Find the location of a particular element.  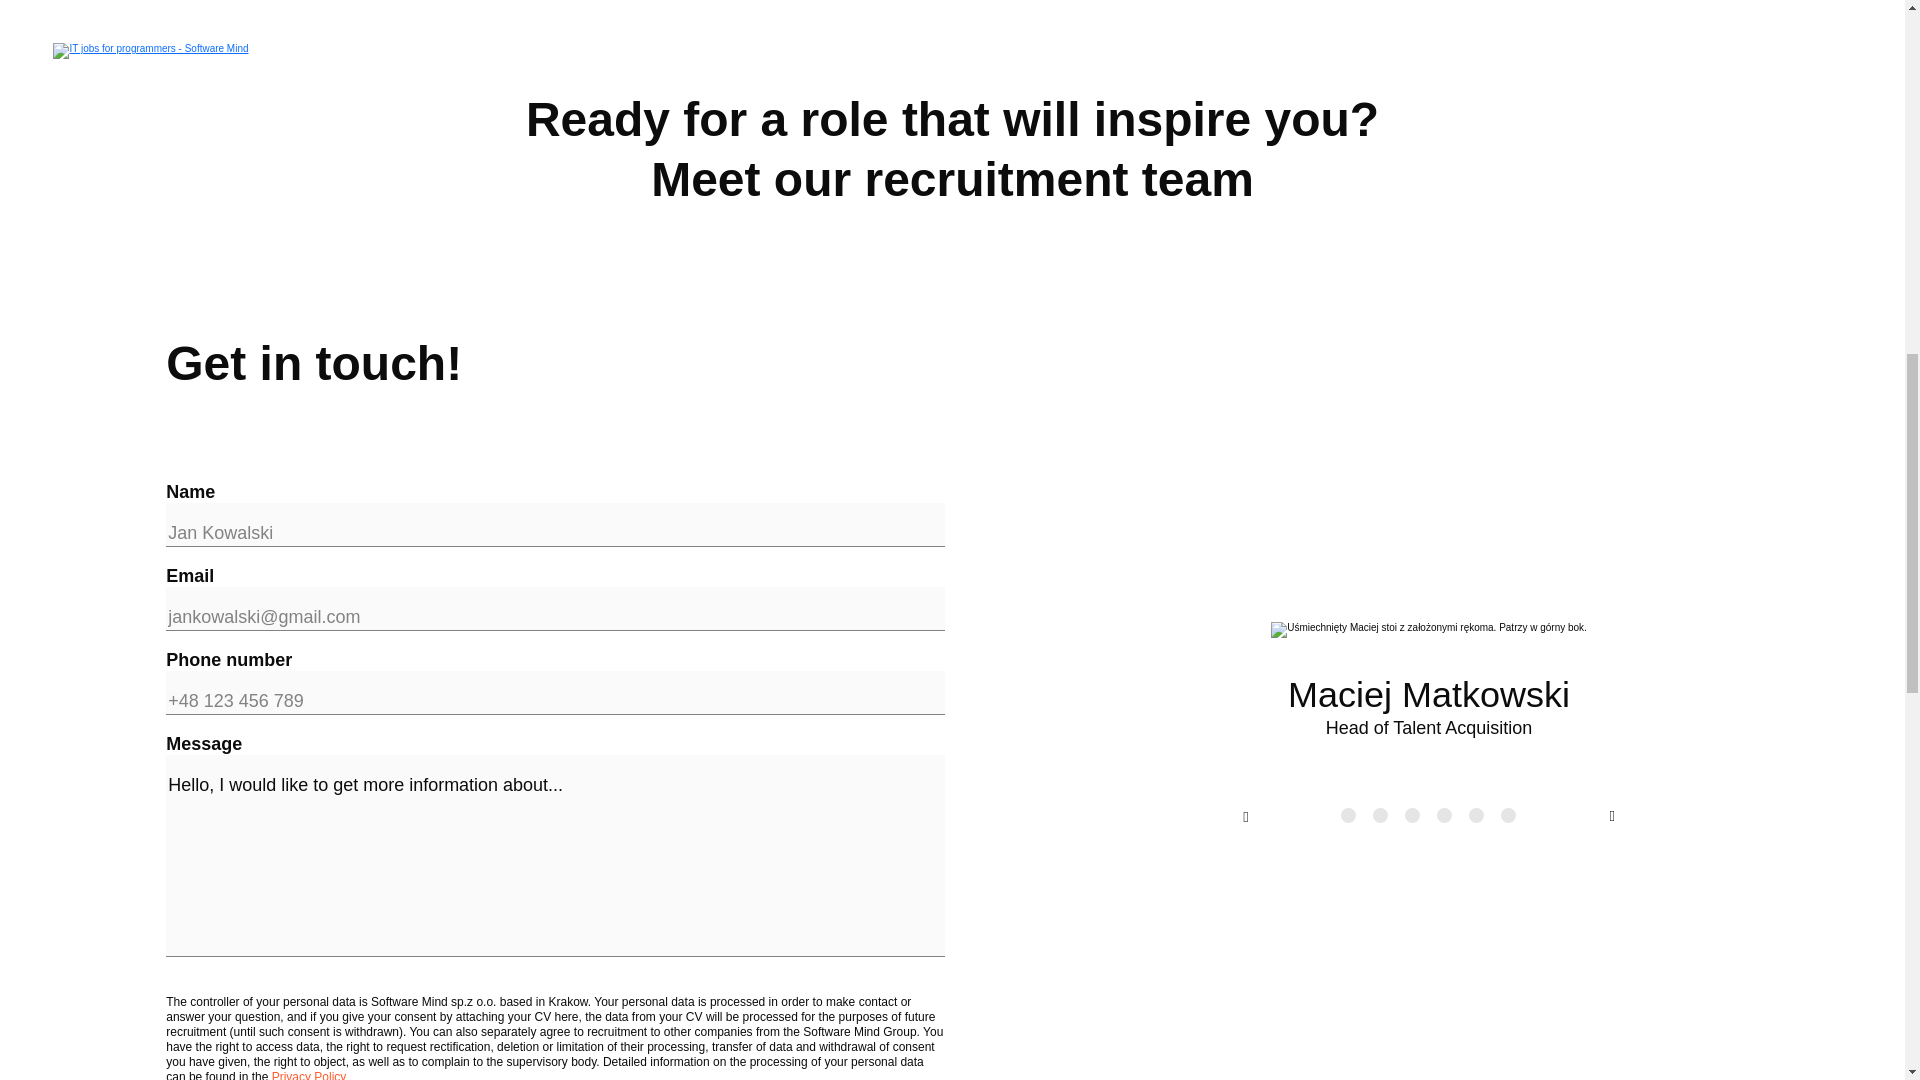

OK, I AGREE is located at coordinates (1590, 158).